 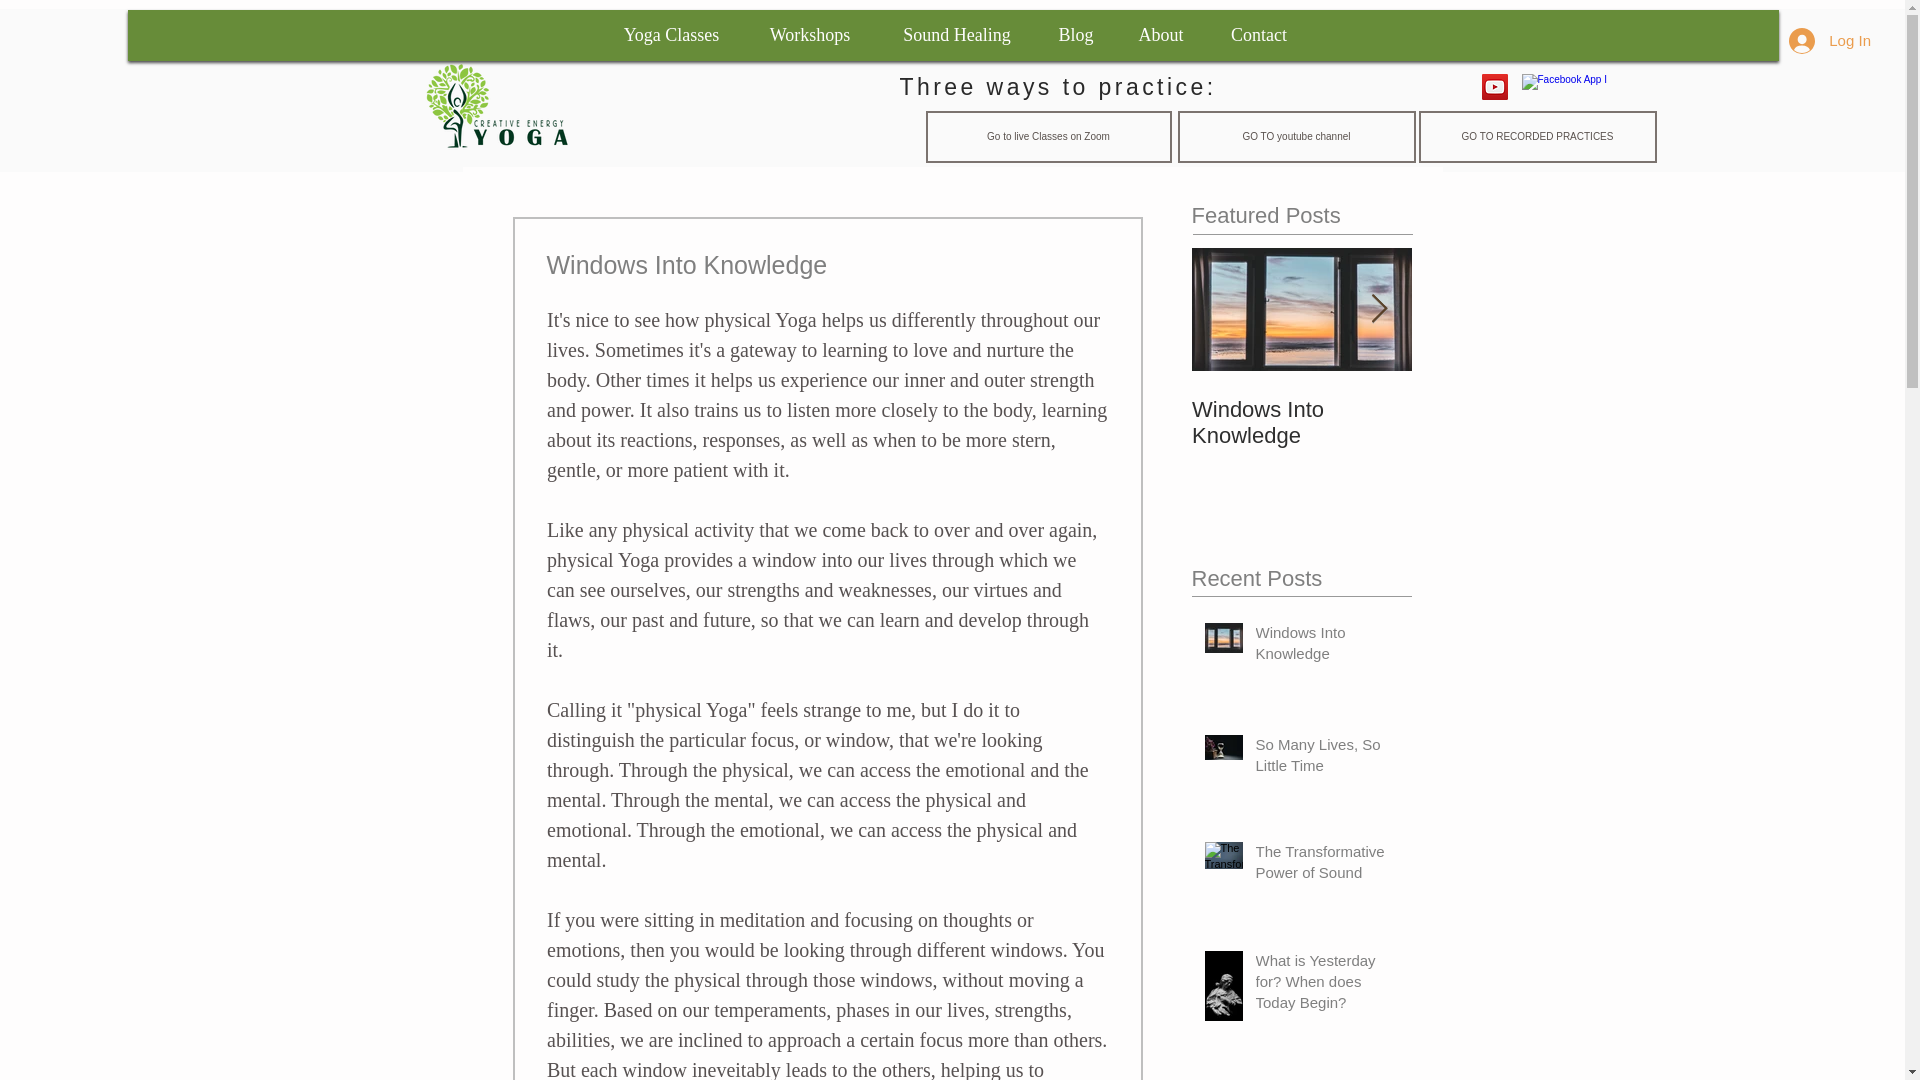 What do you see at coordinates (1048, 137) in the screenshot?
I see `Go to live Classes on Zoom` at bounding box center [1048, 137].